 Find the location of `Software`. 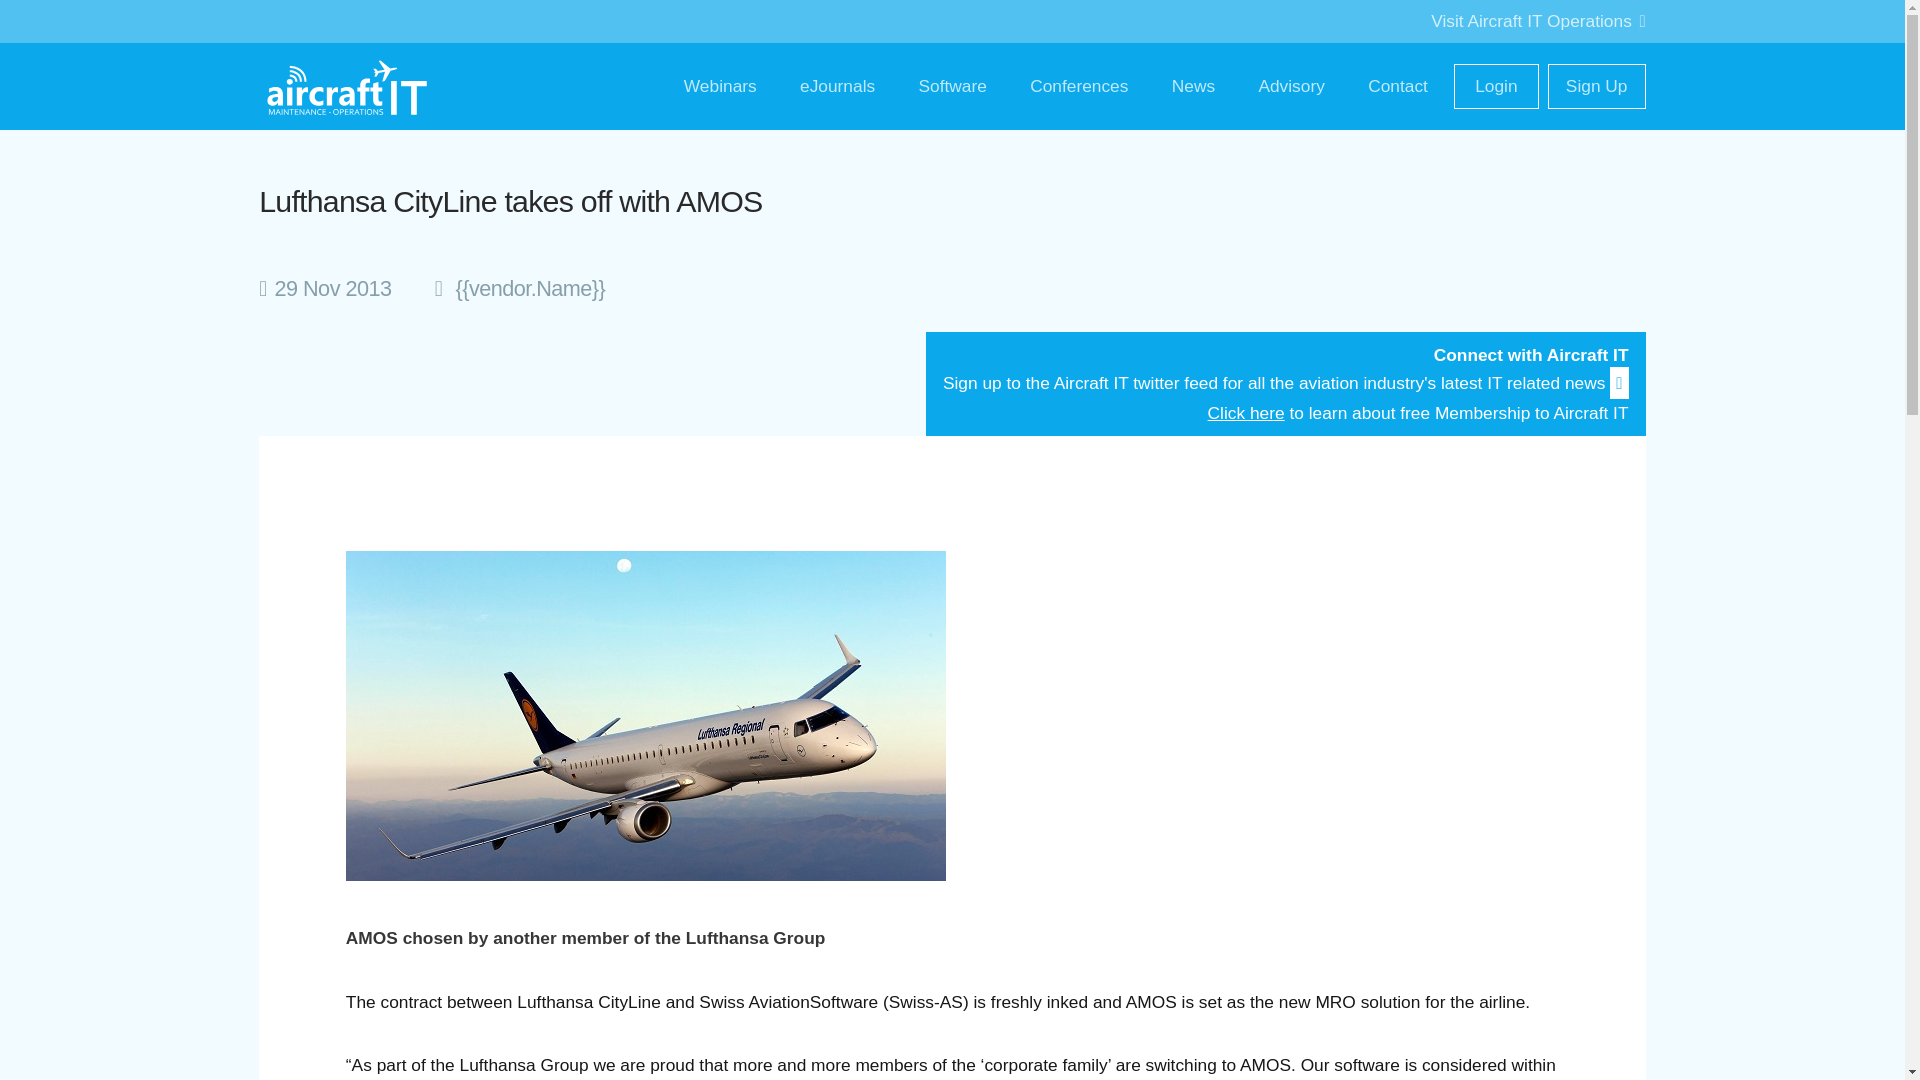

Software is located at coordinates (952, 86).